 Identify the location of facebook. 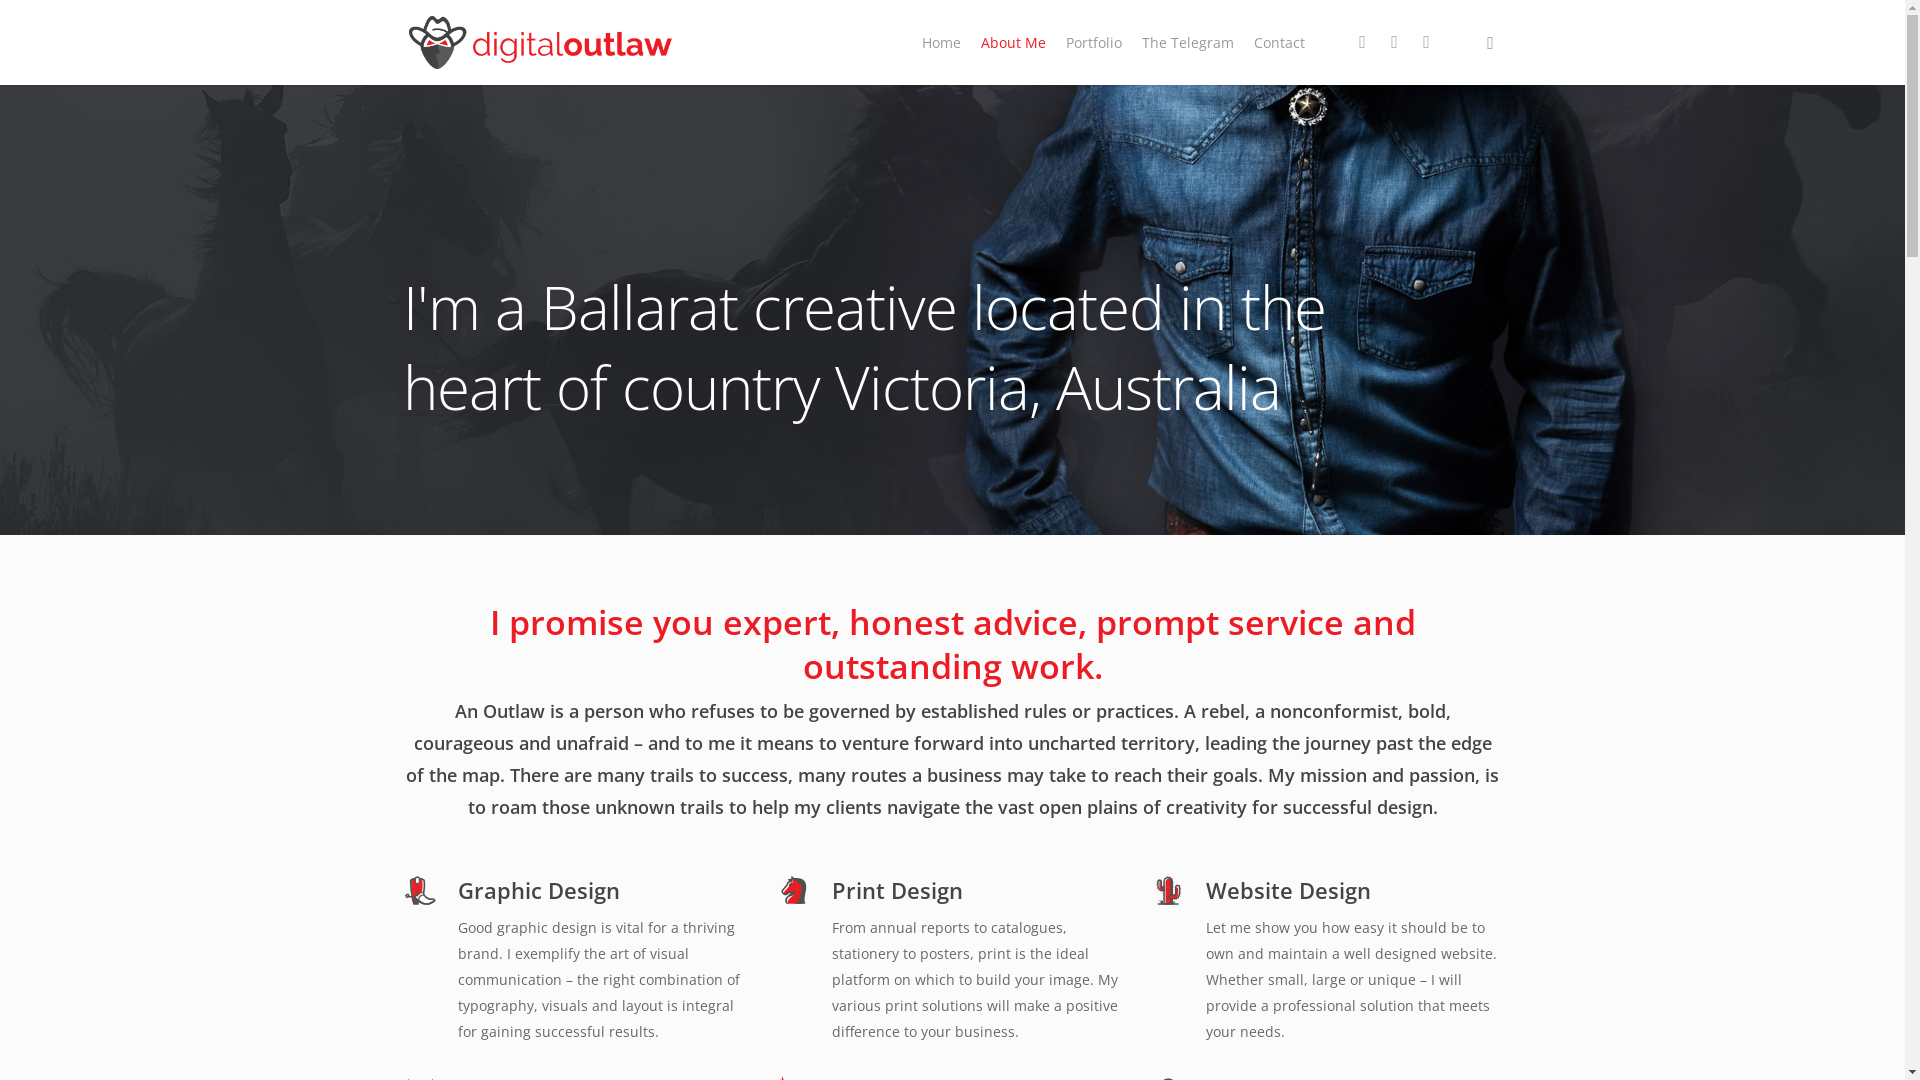
(1472, 1047).